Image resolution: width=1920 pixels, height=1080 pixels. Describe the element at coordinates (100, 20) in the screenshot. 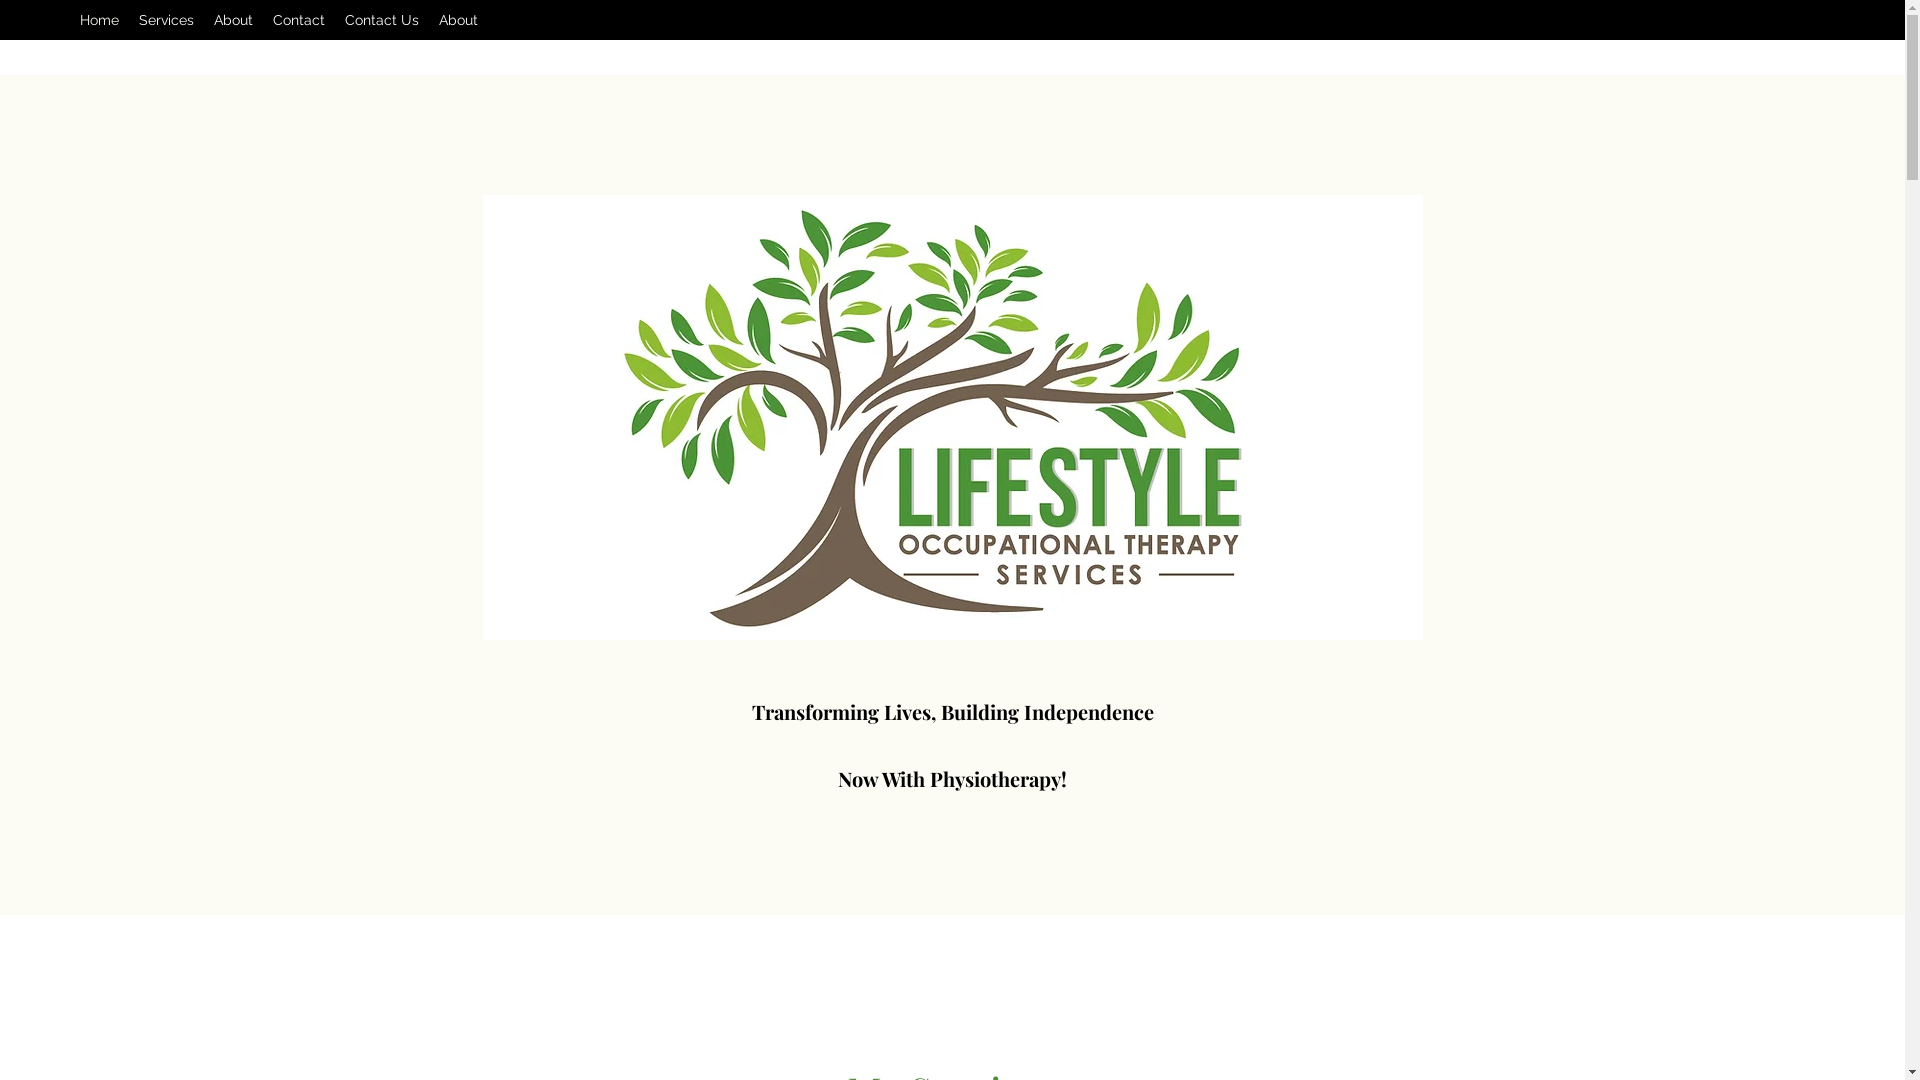

I see `Home` at that location.